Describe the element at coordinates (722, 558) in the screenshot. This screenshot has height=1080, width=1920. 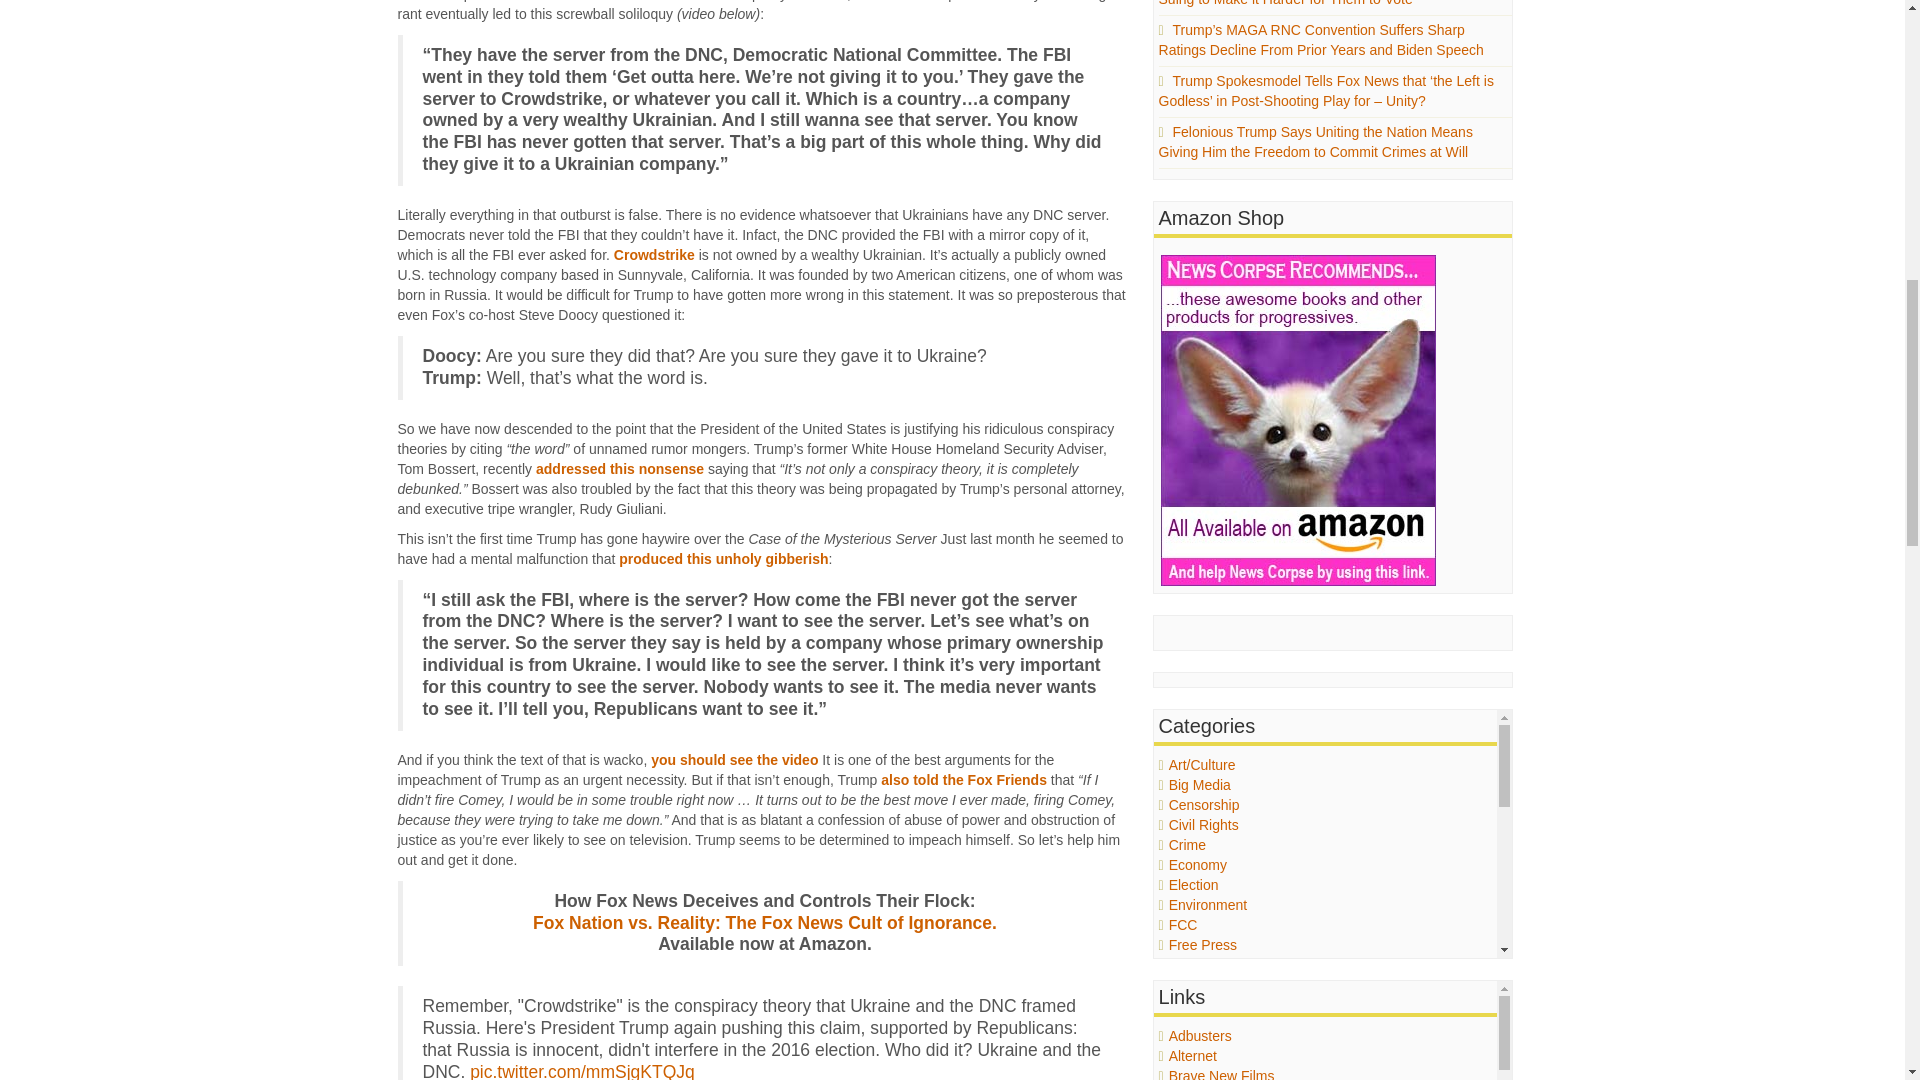
I see `produced this unholy gibberish` at that location.